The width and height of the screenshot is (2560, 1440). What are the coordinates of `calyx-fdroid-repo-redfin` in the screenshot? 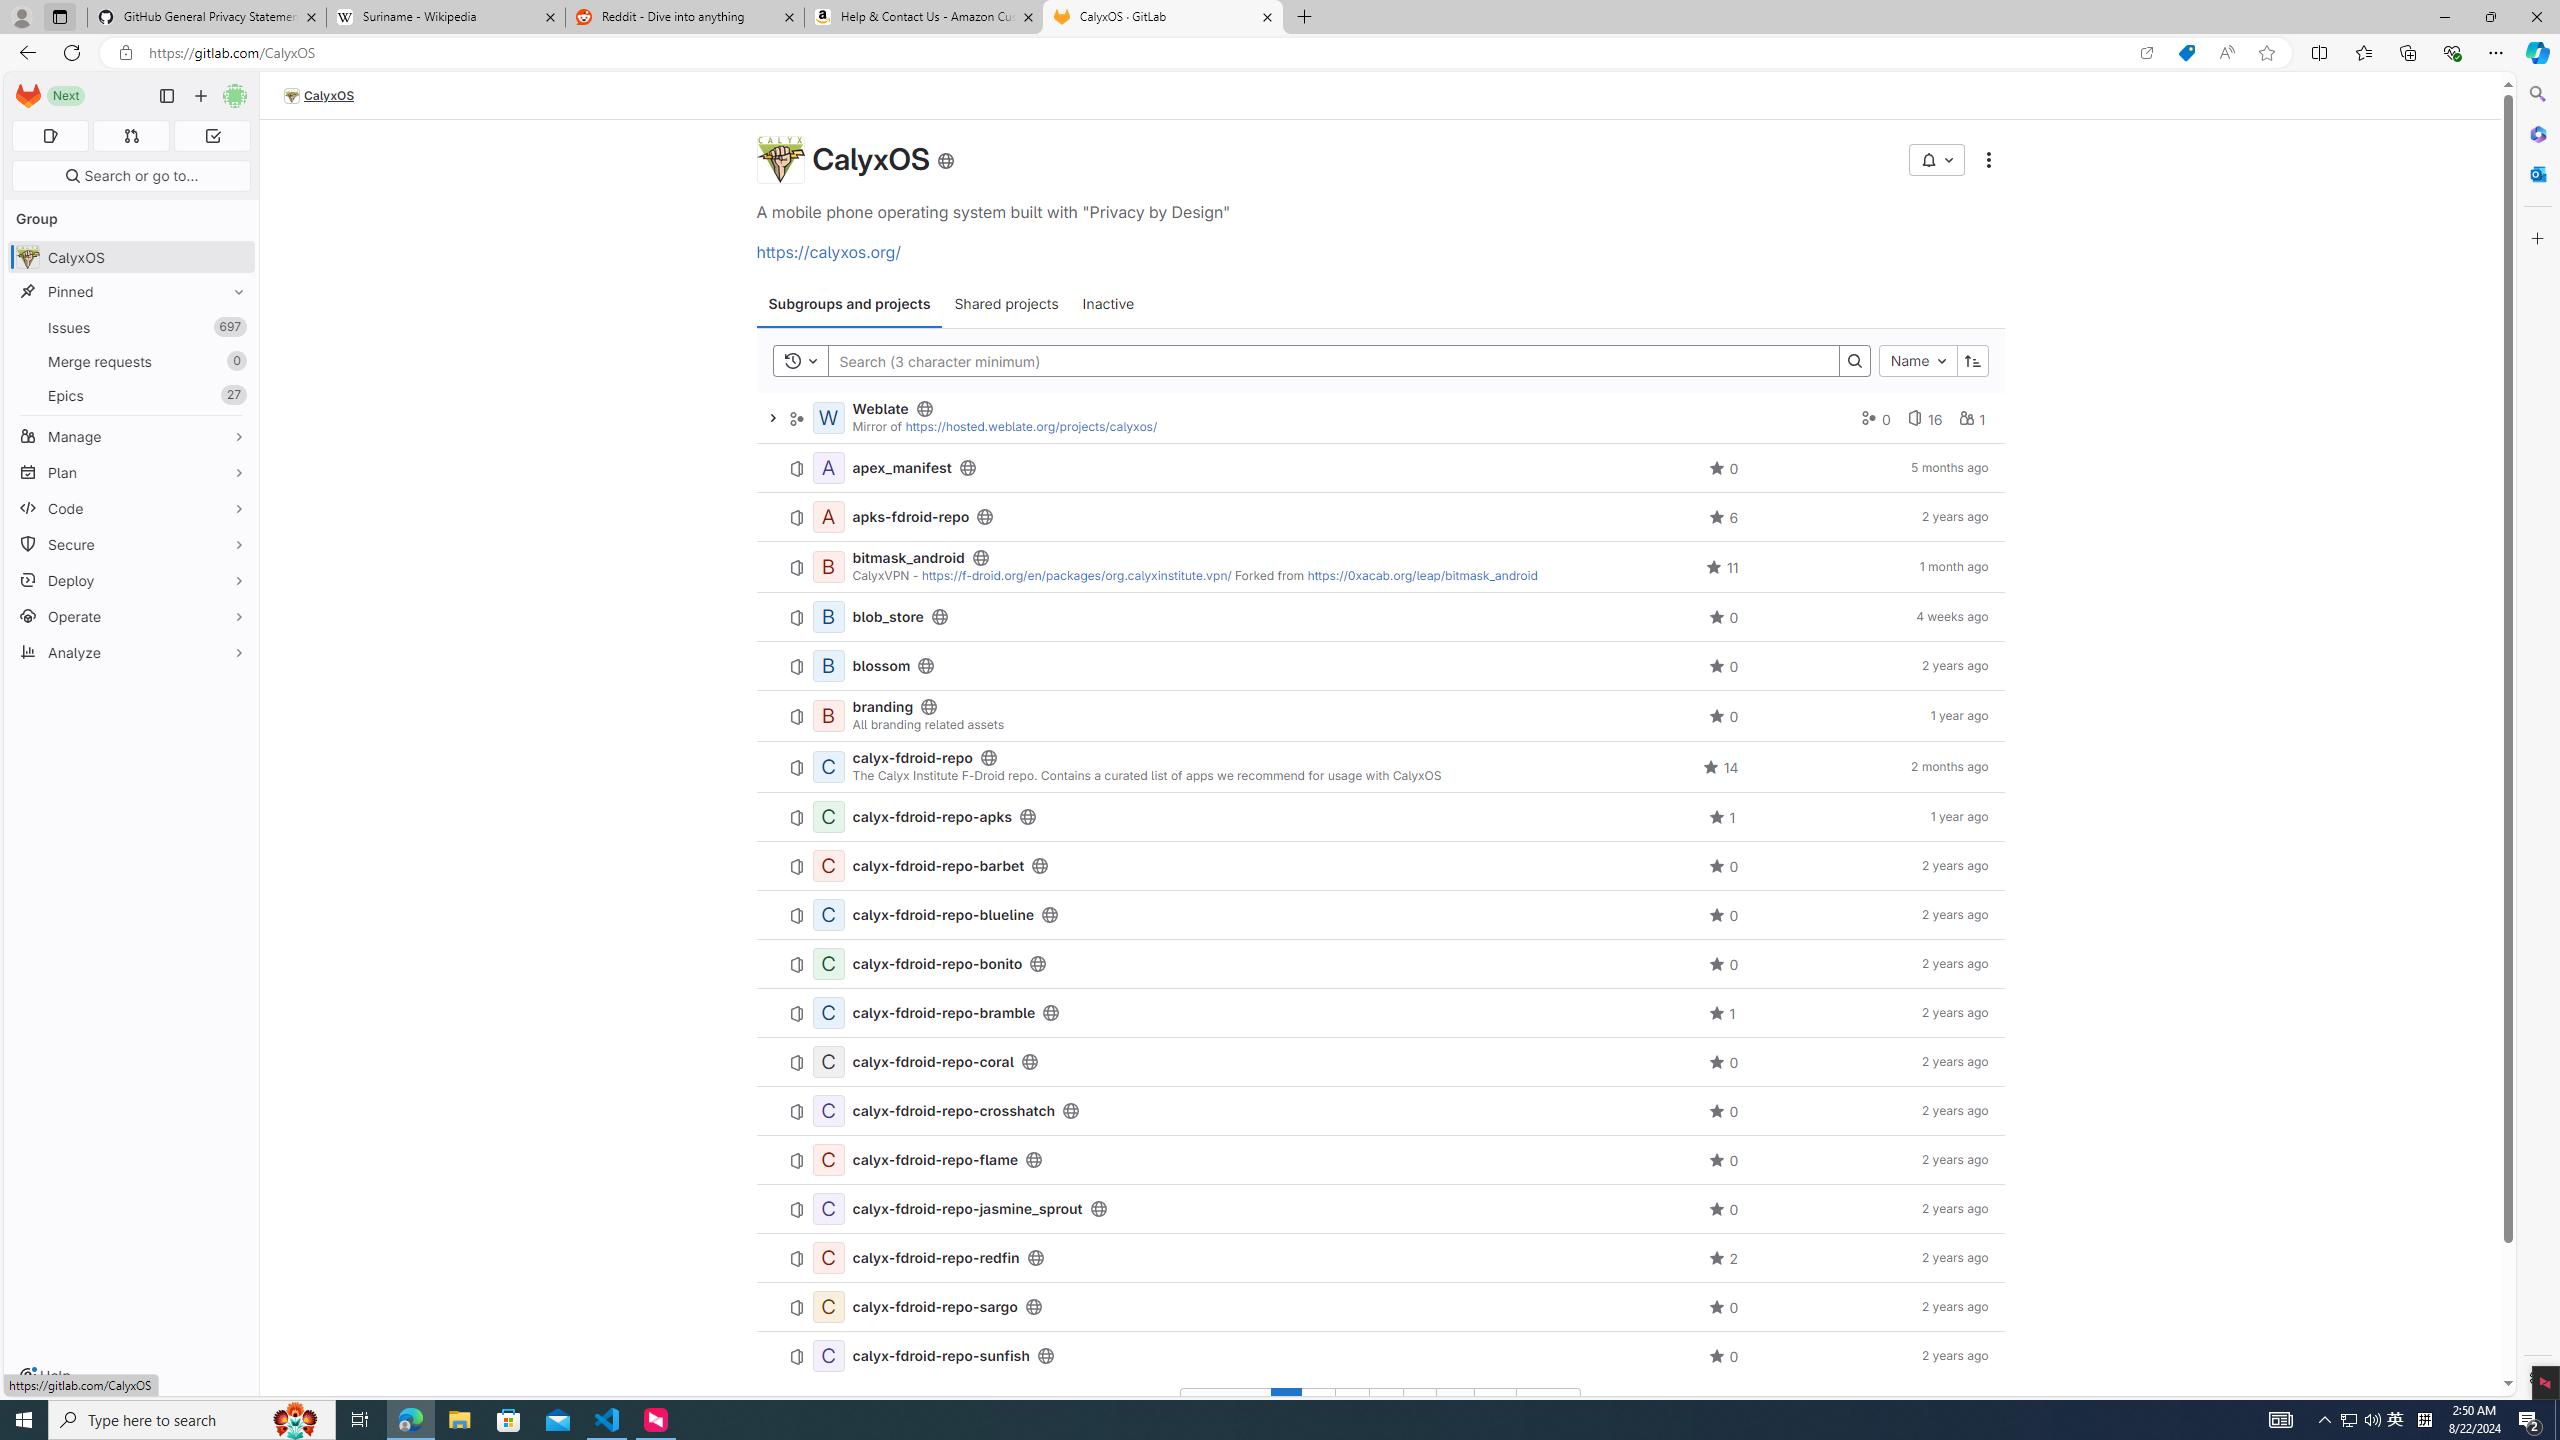 It's located at (935, 1257).